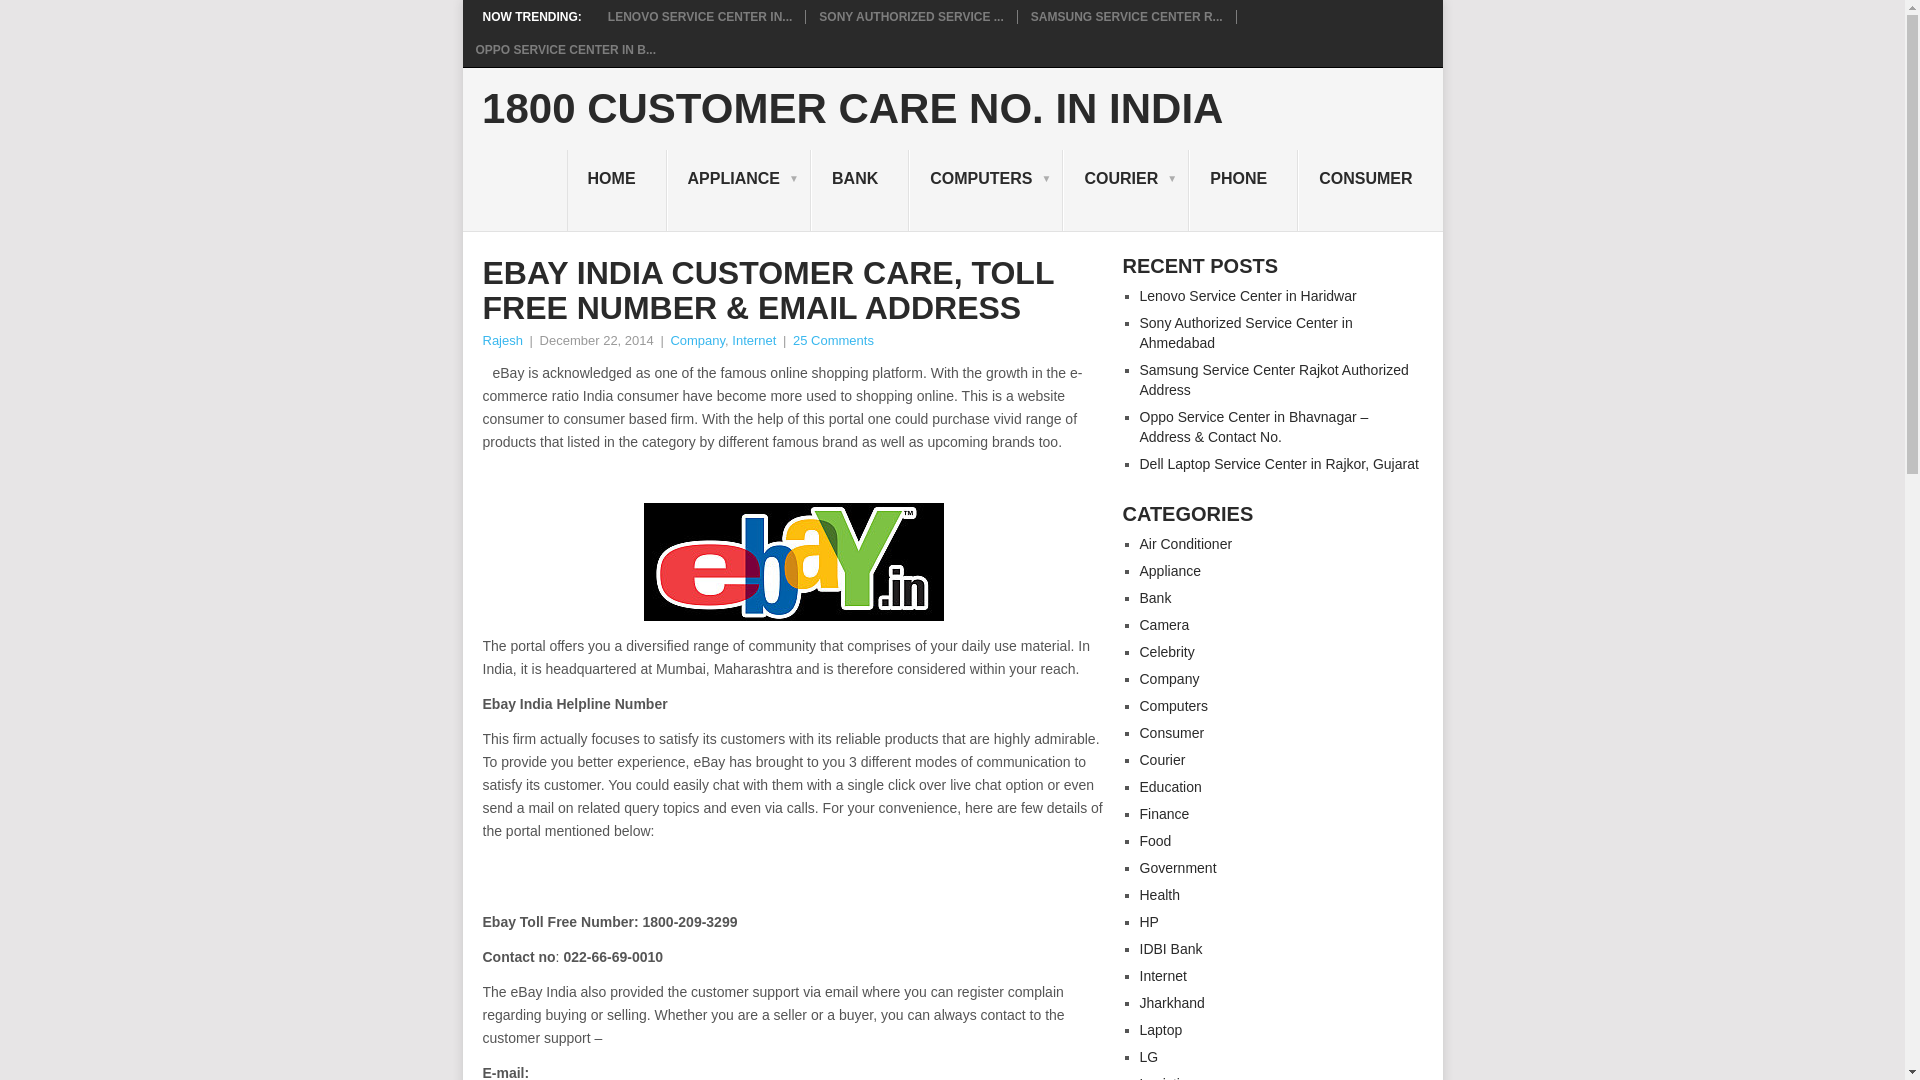 The image size is (1920, 1080). I want to click on HOME, so click(616, 191).